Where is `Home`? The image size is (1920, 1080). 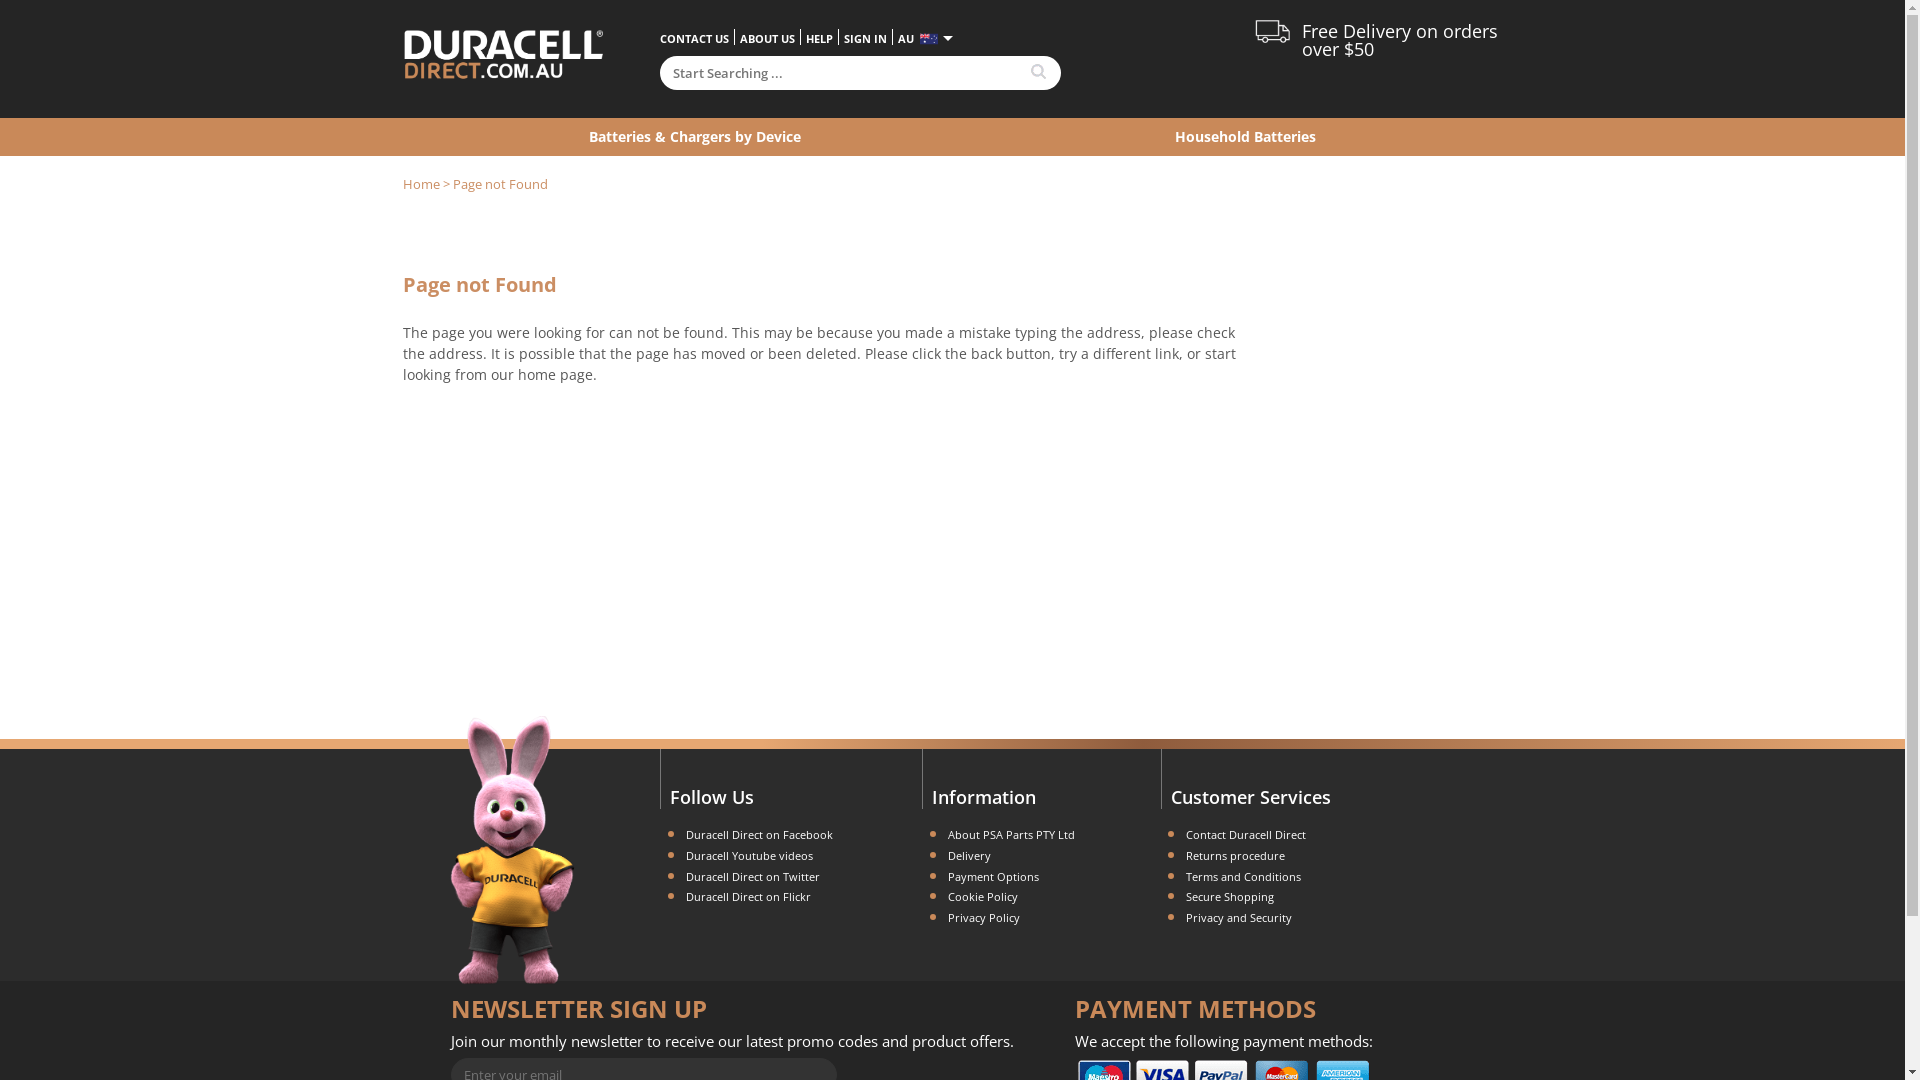
Home is located at coordinates (420, 184).